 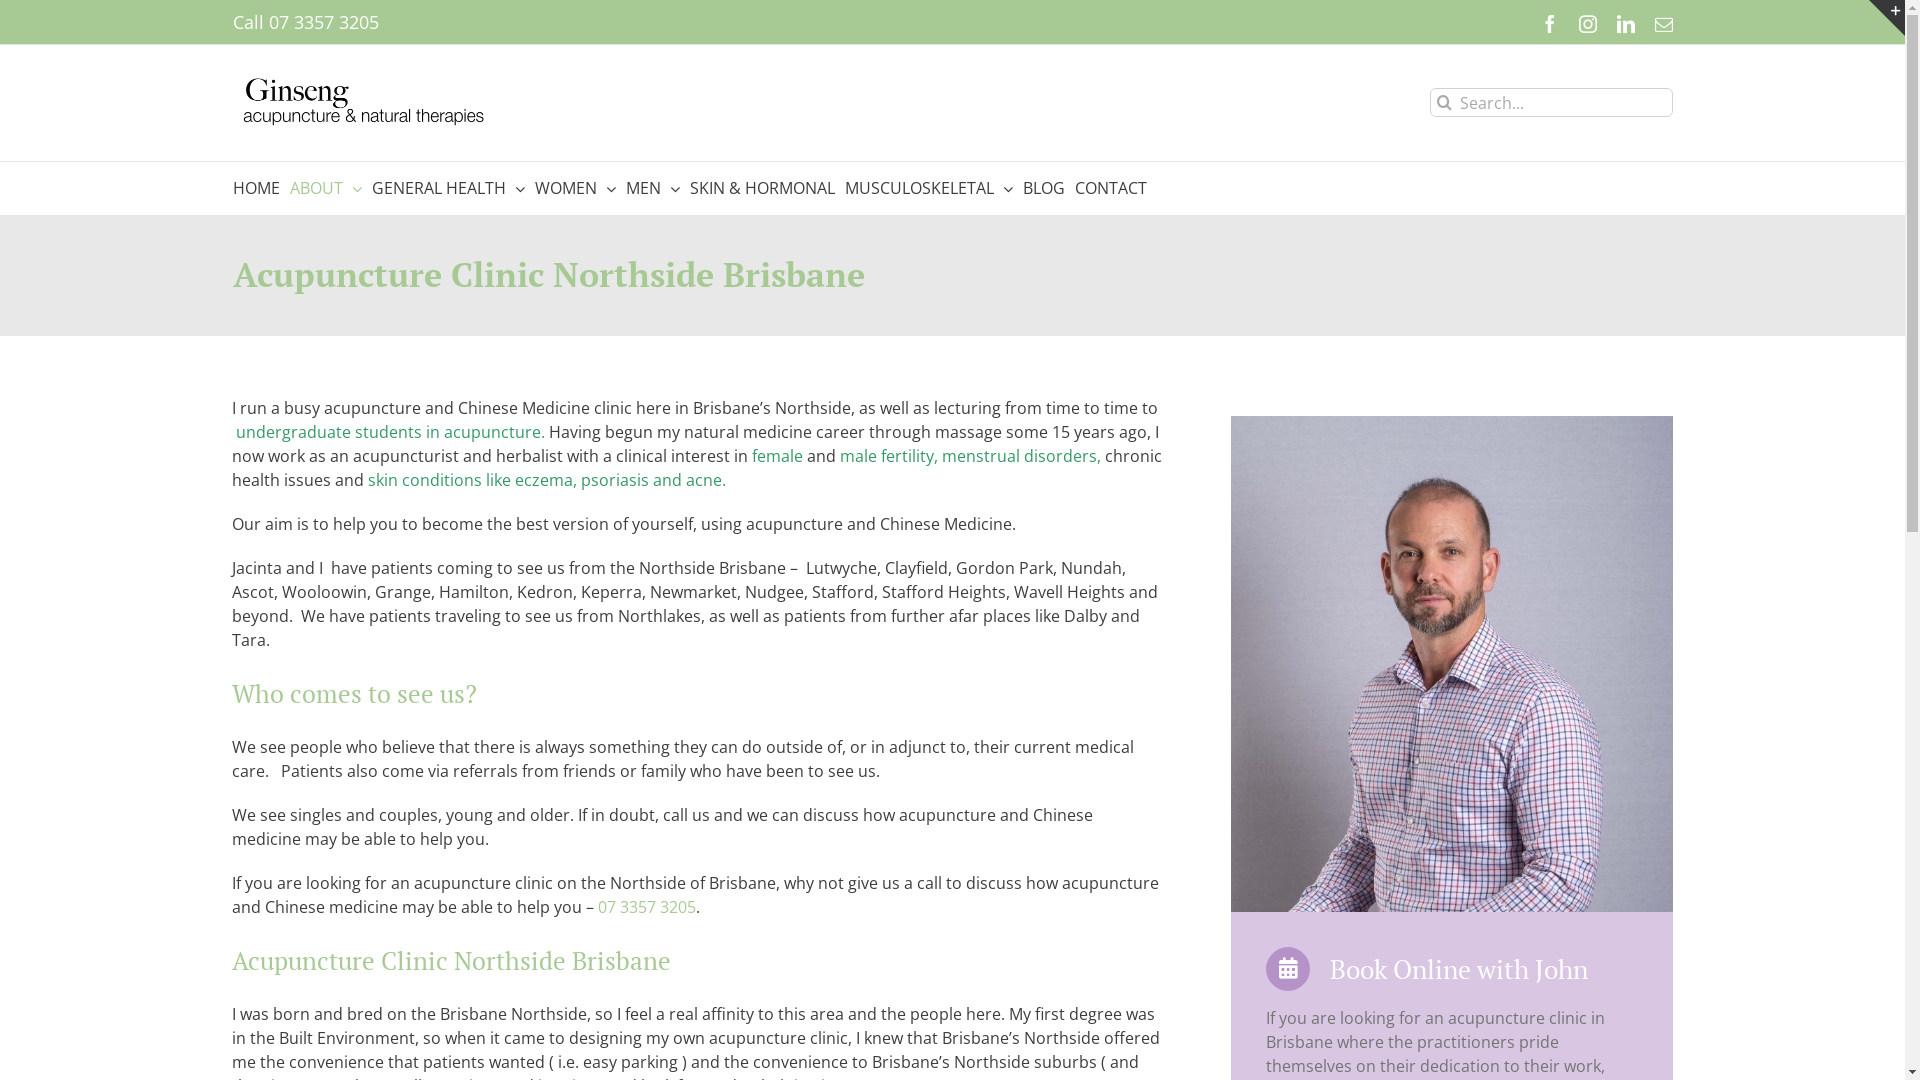 What do you see at coordinates (1587, 24) in the screenshot?
I see `Instagram` at bounding box center [1587, 24].